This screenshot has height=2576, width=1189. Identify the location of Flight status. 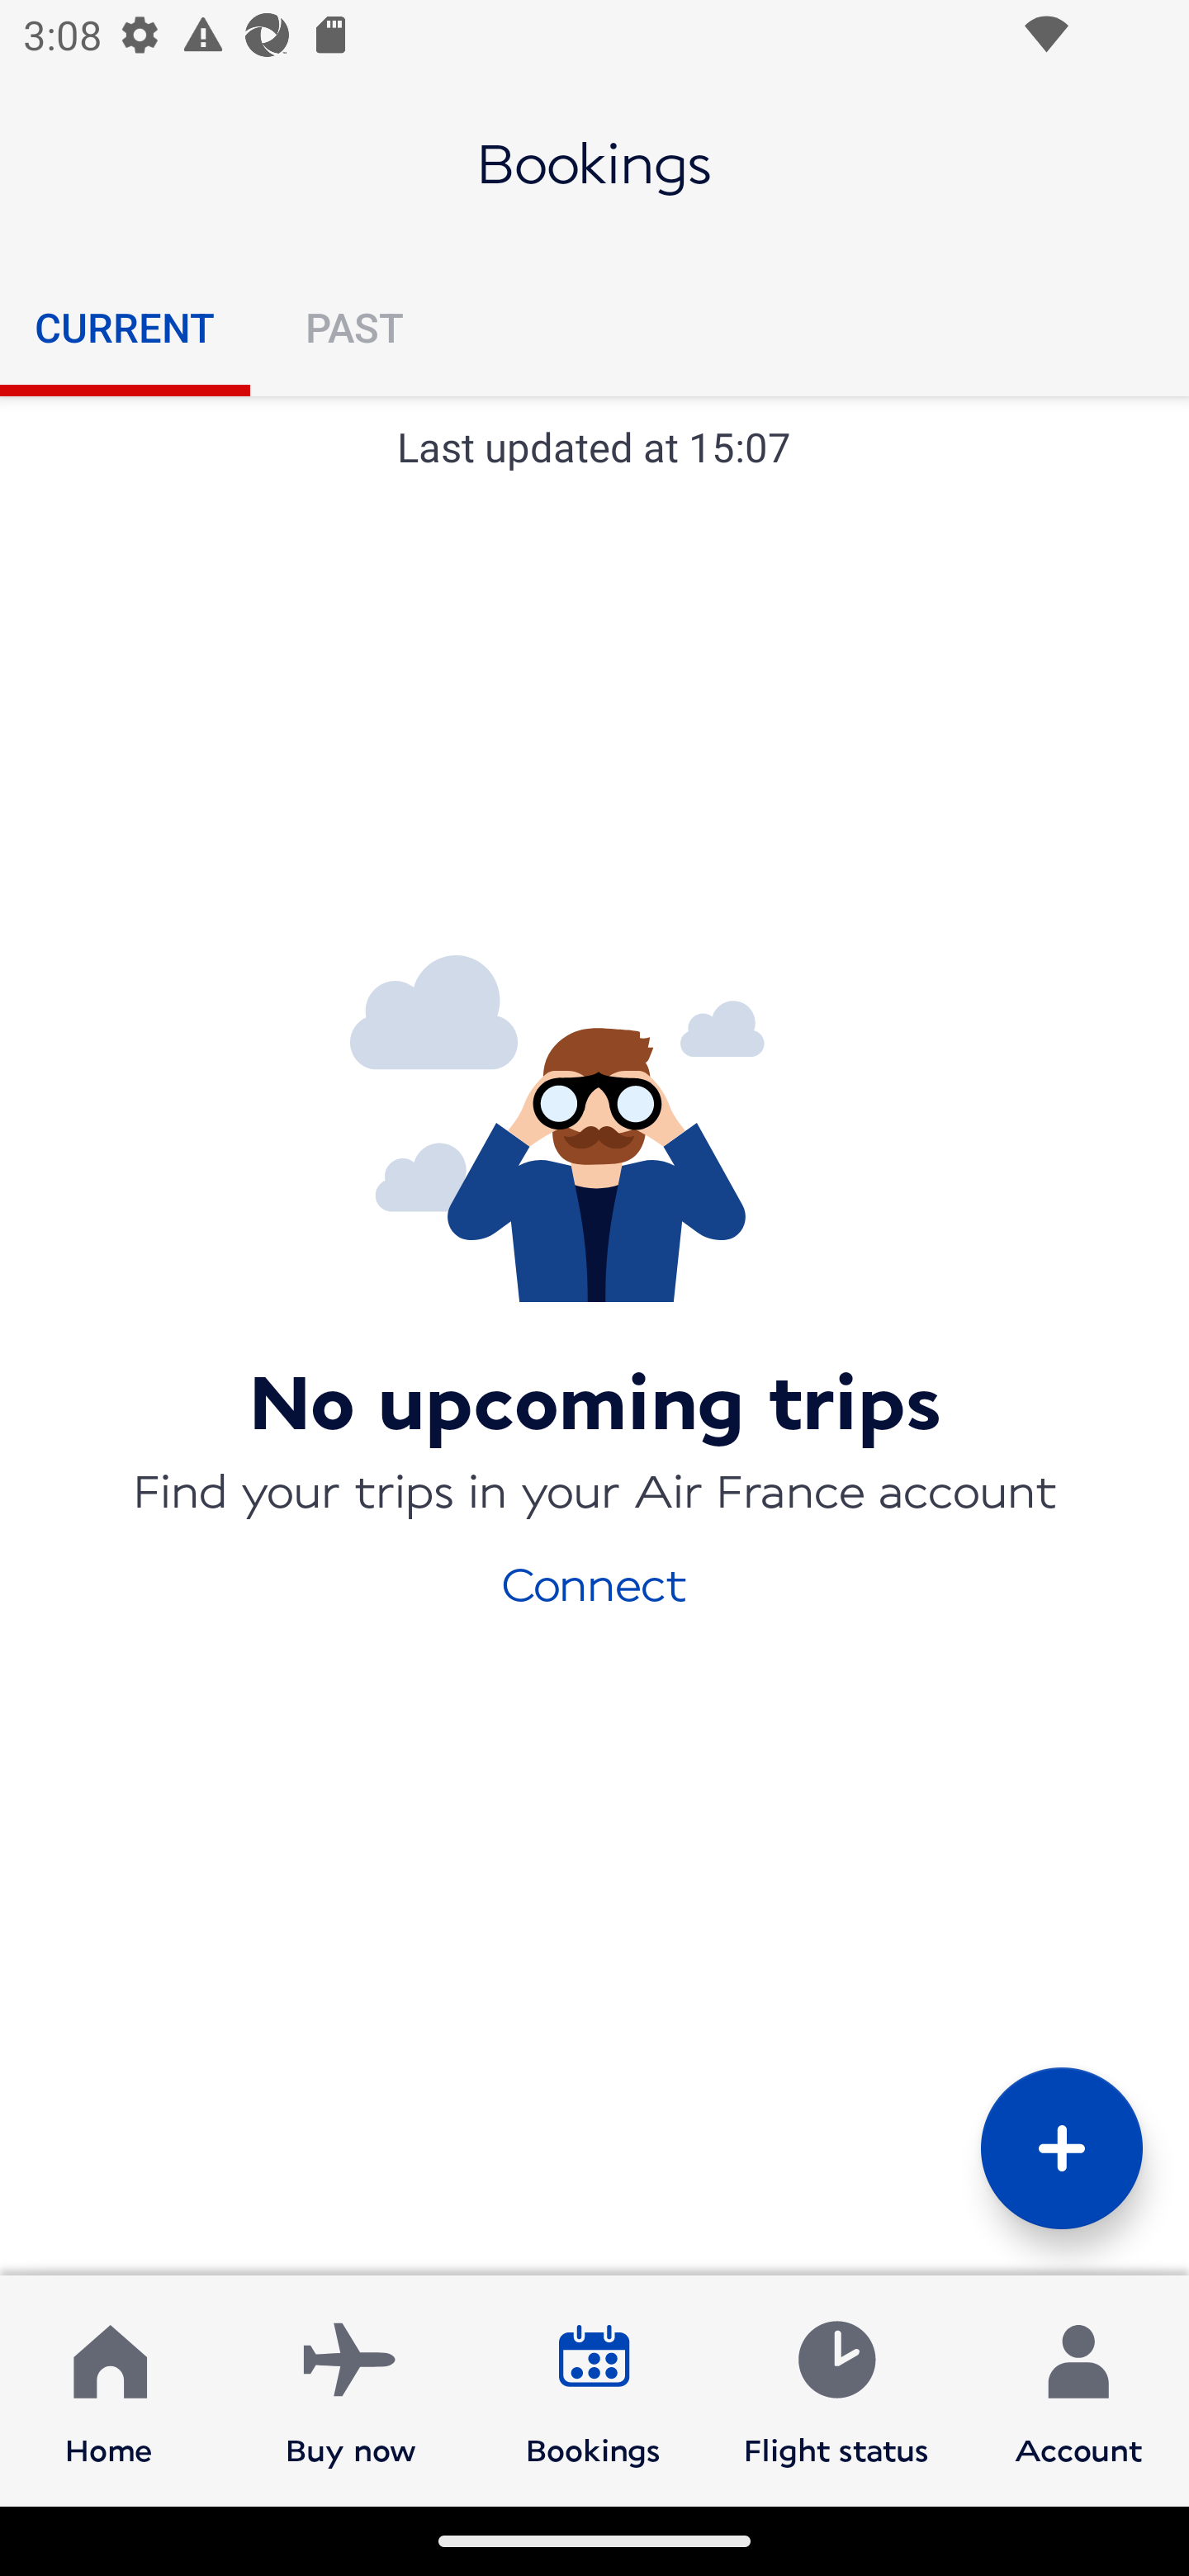
(836, 2389).